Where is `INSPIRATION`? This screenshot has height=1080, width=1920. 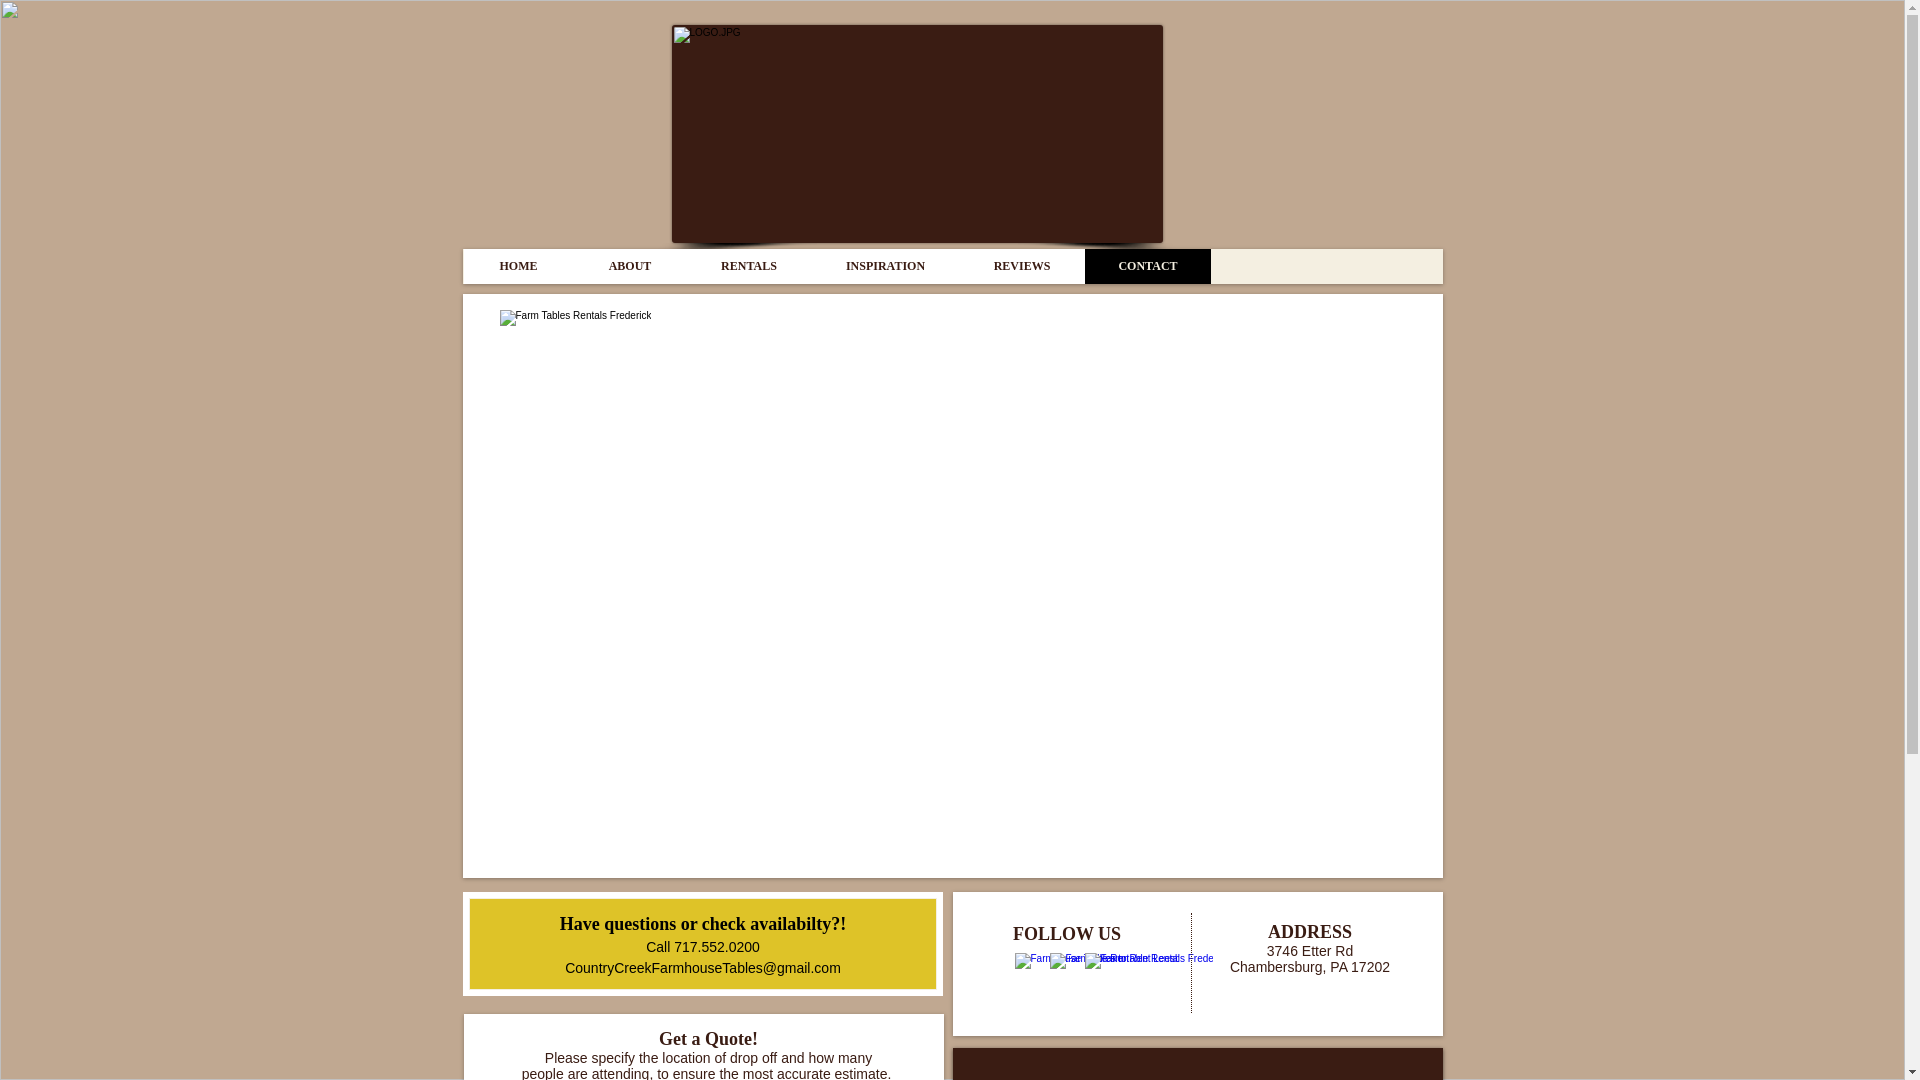 INSPIRATION is located at coordinates (885, 266).